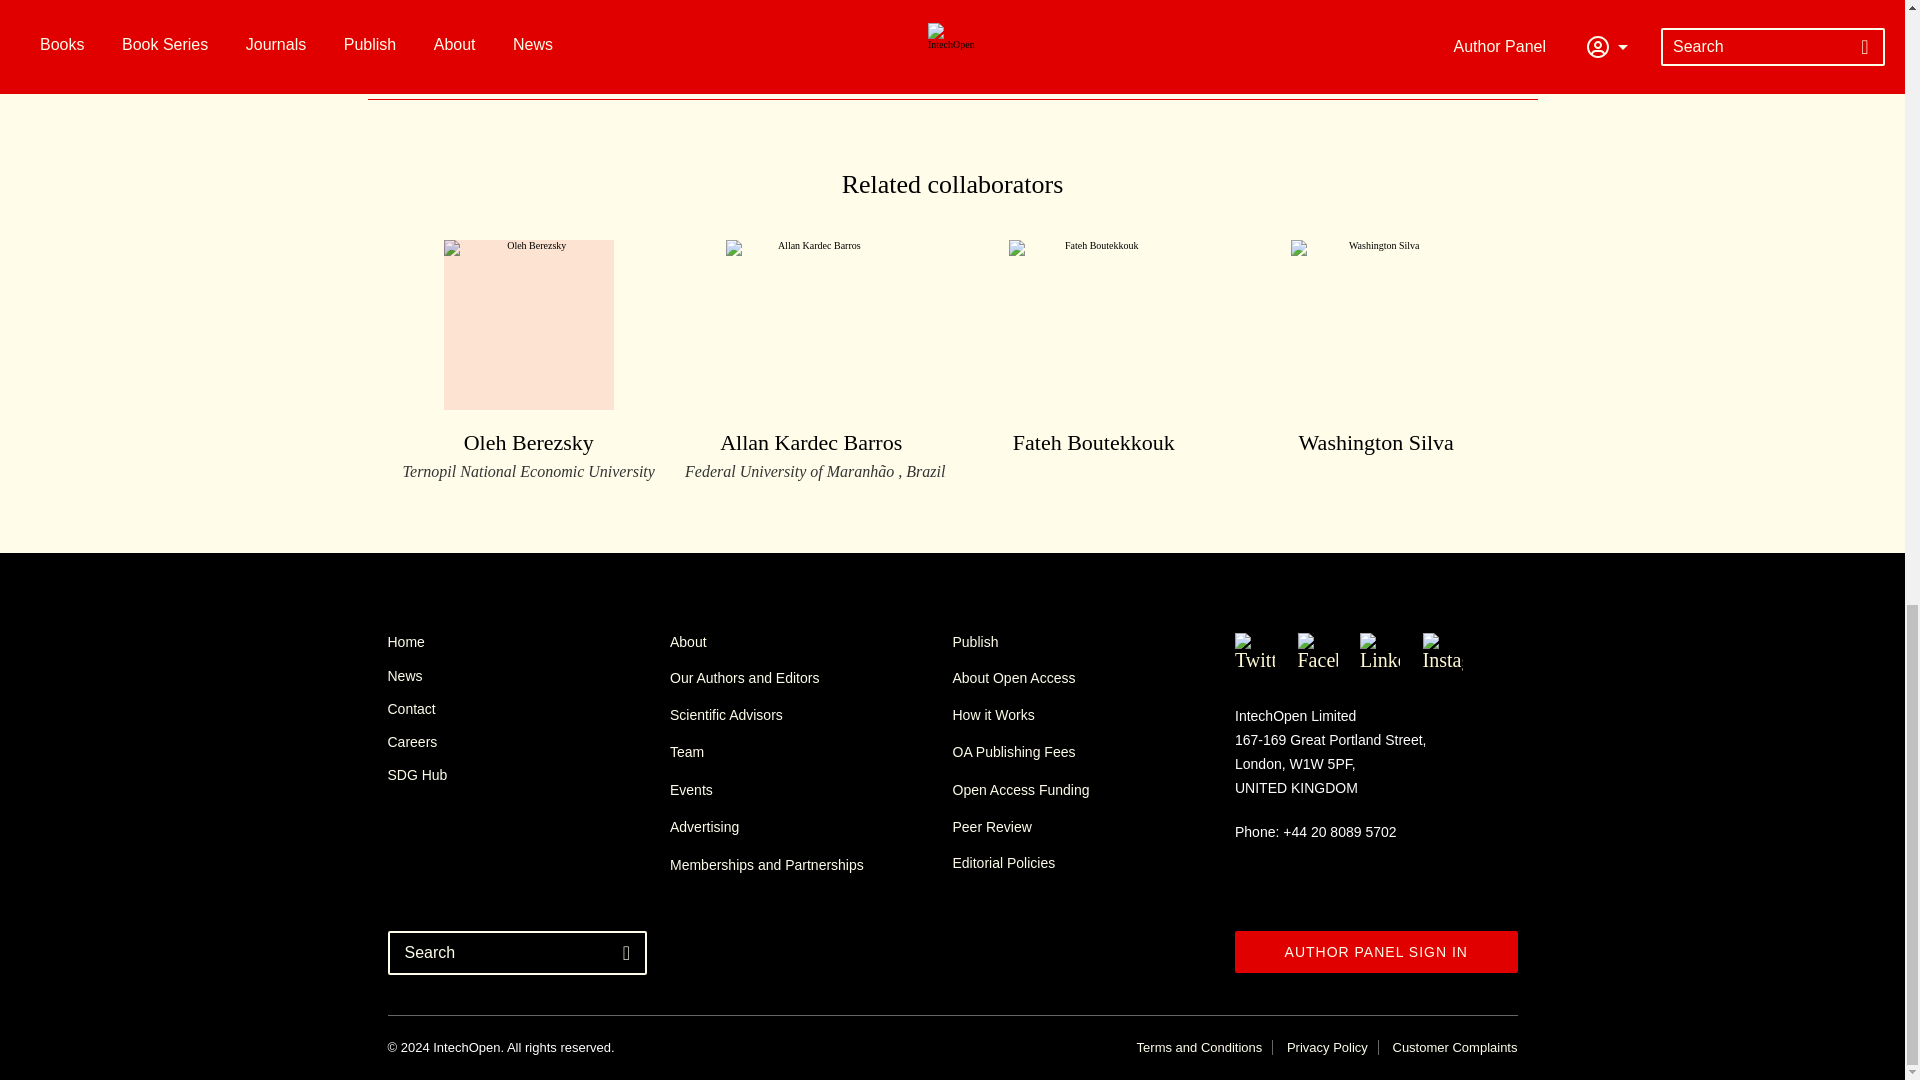 The width and height of the screenshot is (1920, 1080). Describe the element at coordinates (1093, 350) in the screenshot. I see `Fateh Boutekkouk` at that location.